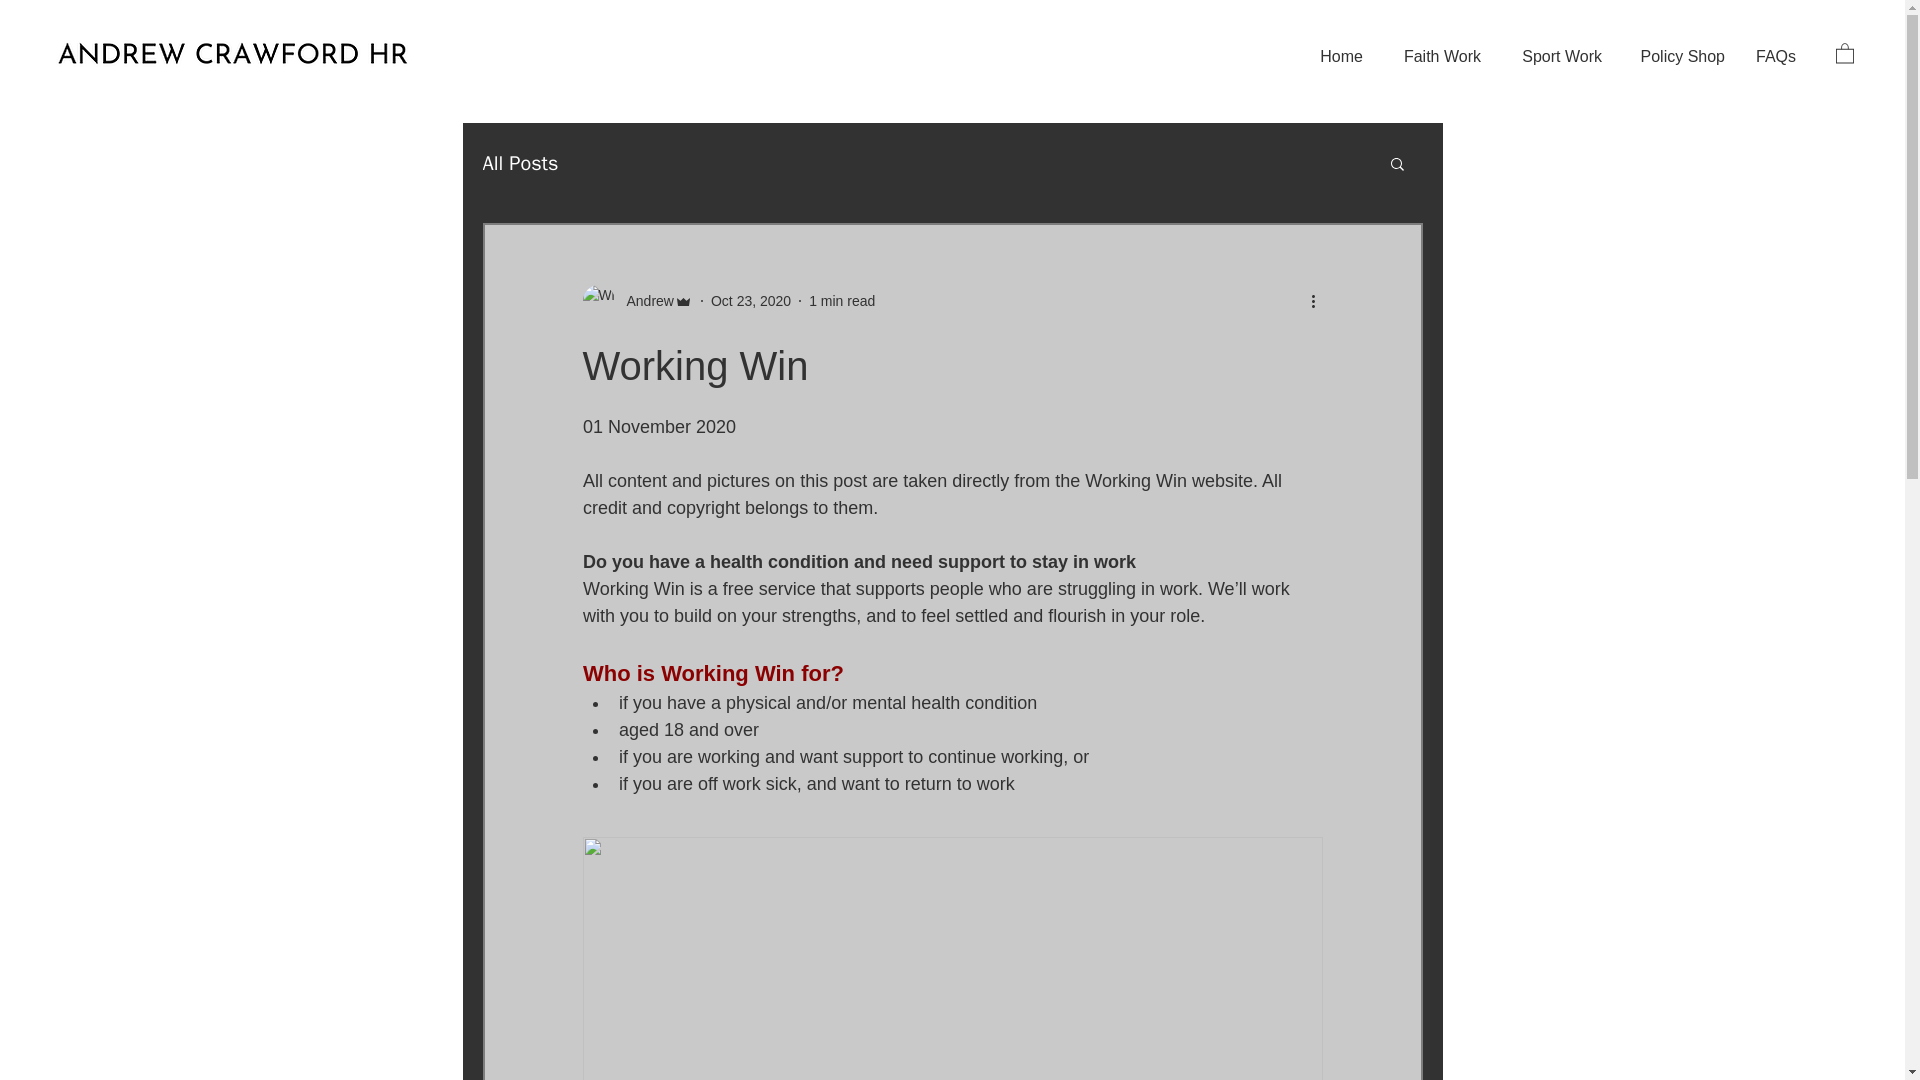 The height and width of the screenshot is (1080, 1920). I want to click on Sport Work, so click(1556, 57).